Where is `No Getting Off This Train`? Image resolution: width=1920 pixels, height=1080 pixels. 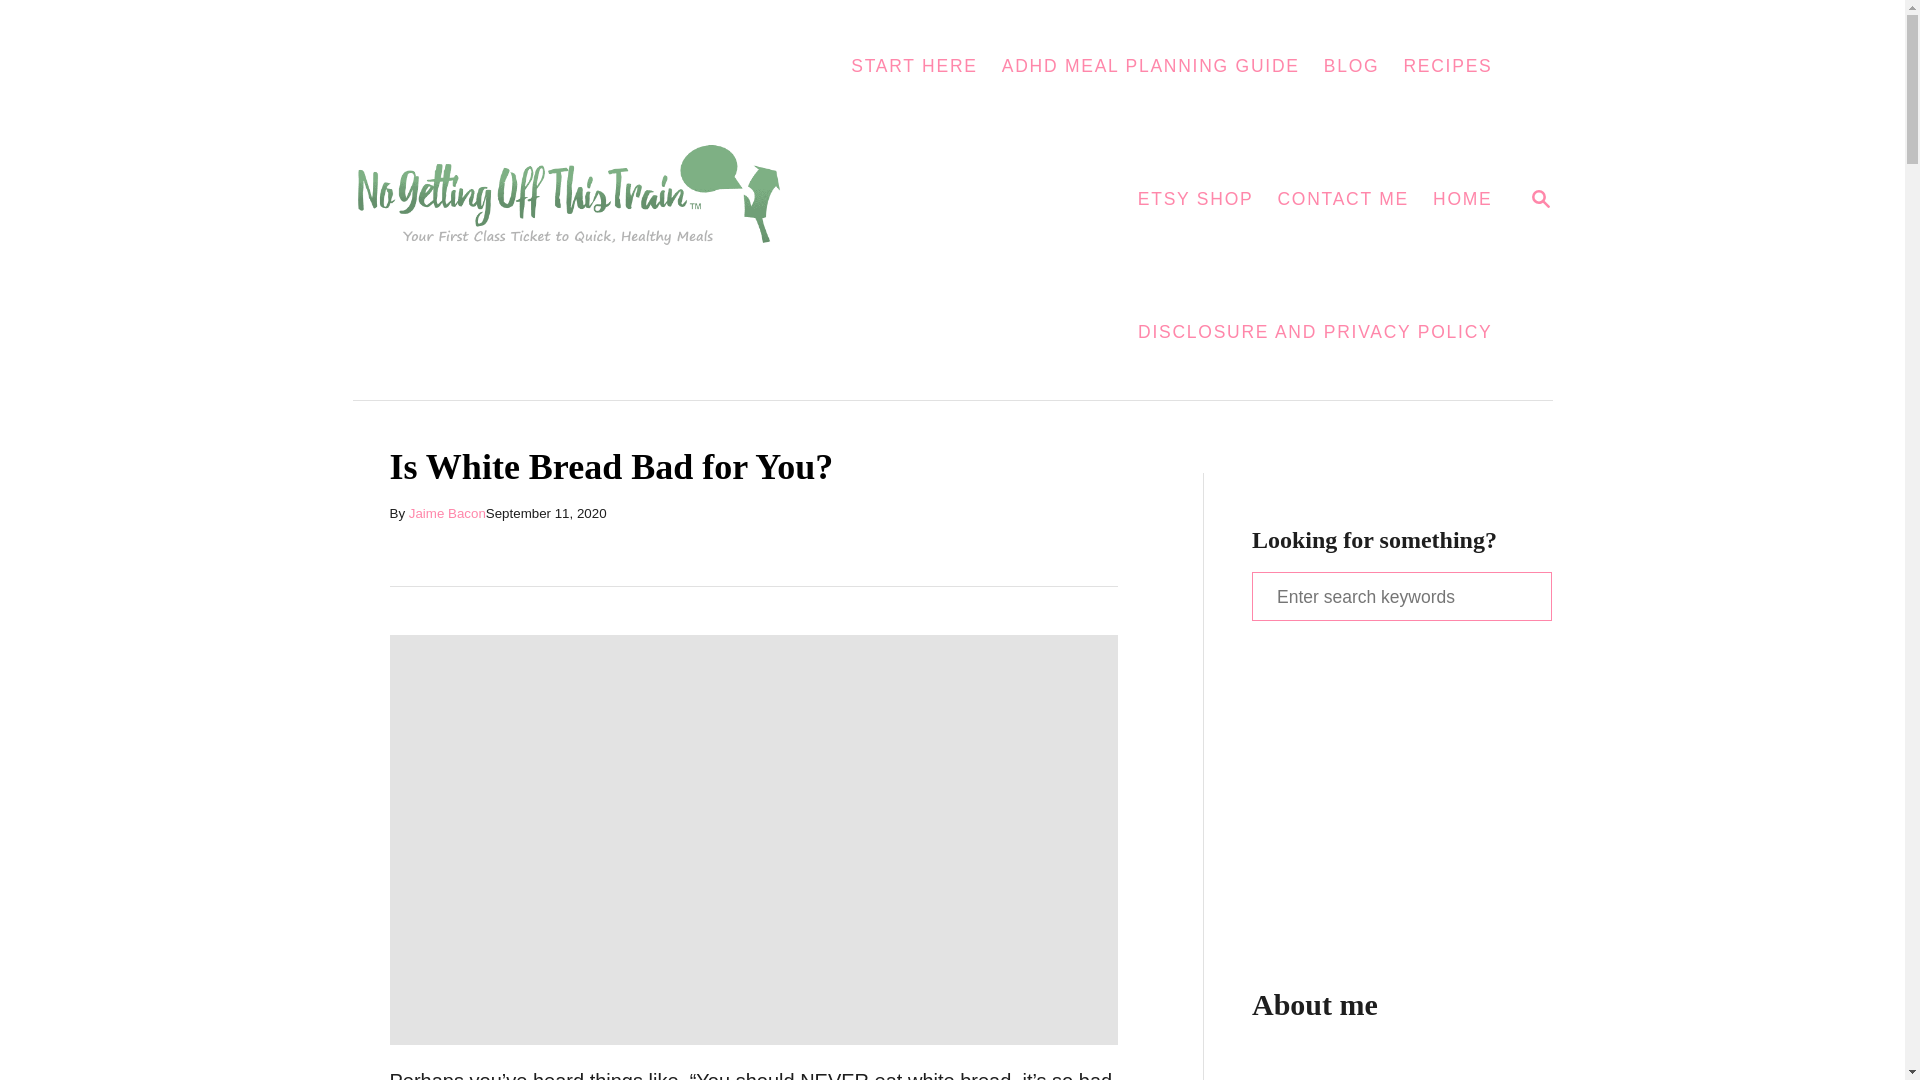 No Getting Off This Train is located at coordinates (580, 200).